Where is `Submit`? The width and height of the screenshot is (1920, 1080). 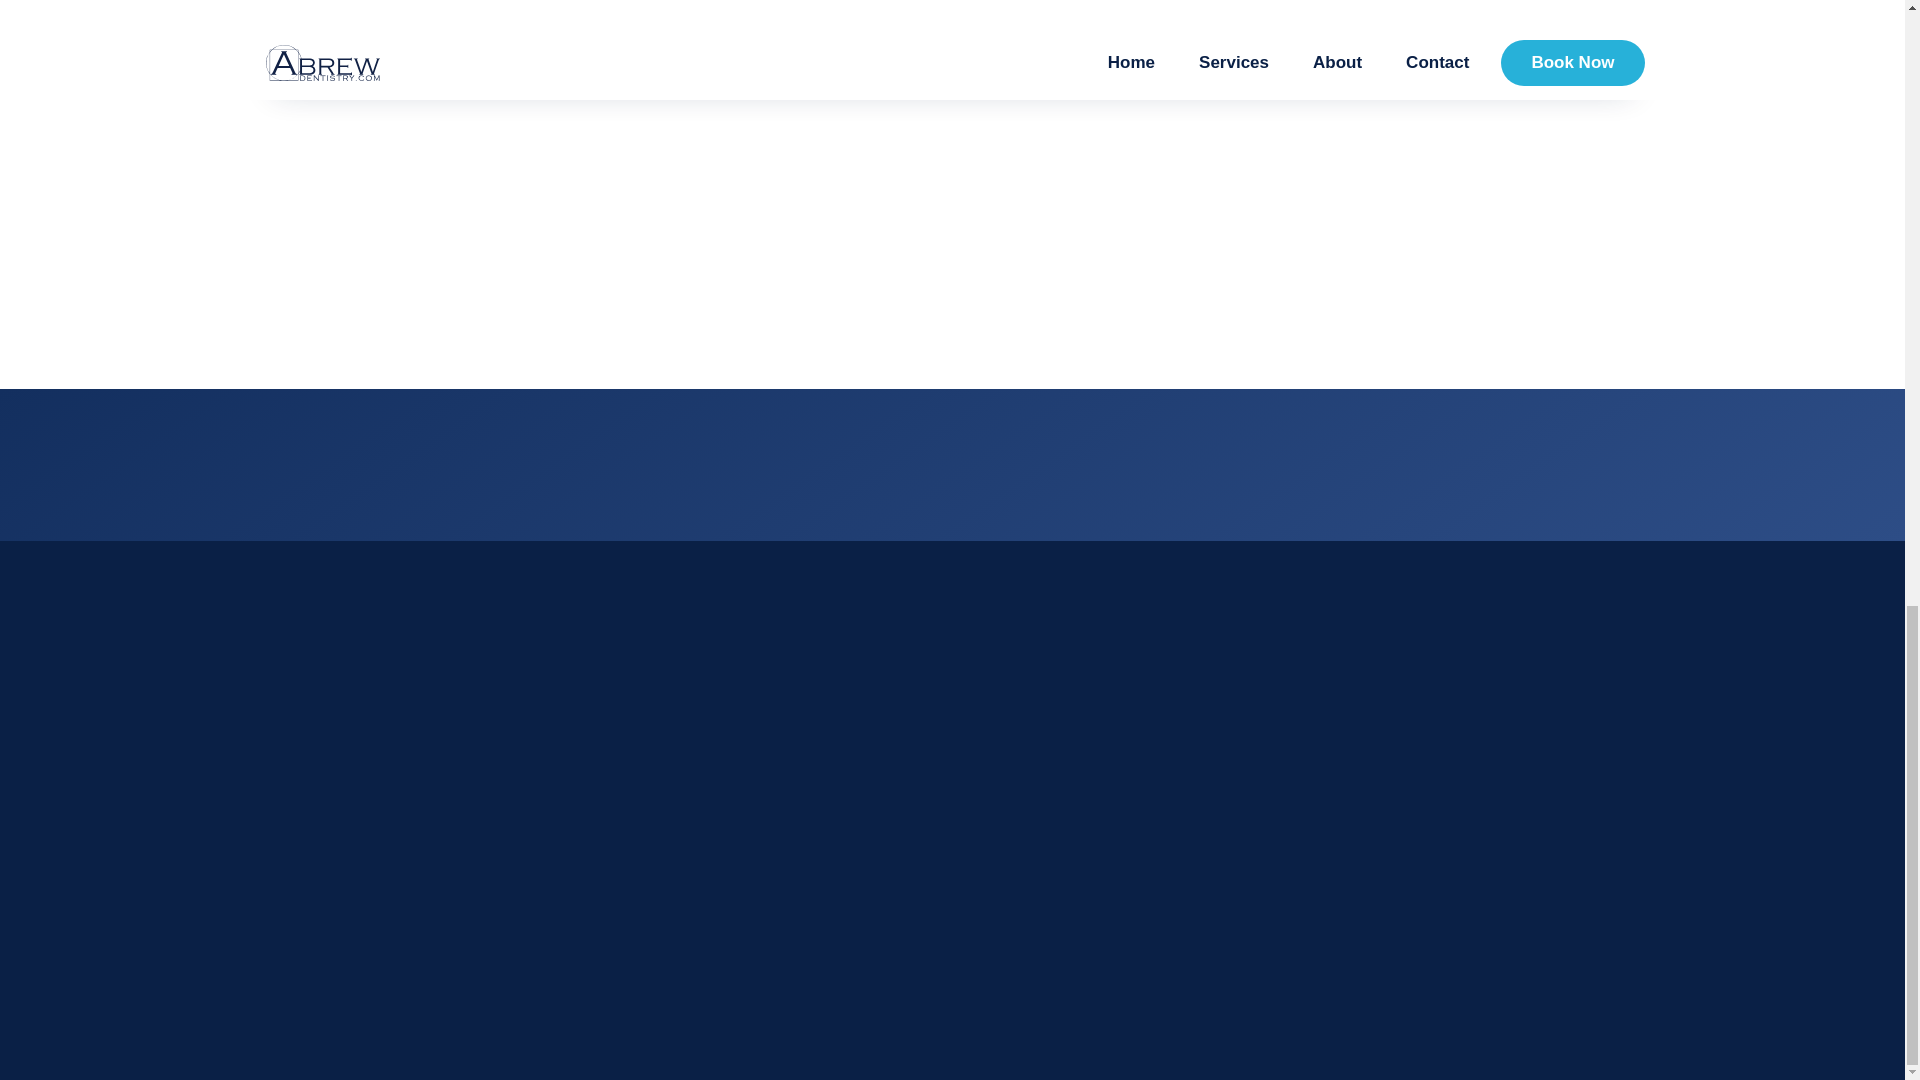
Submit is located at coordinates (1296, 194).